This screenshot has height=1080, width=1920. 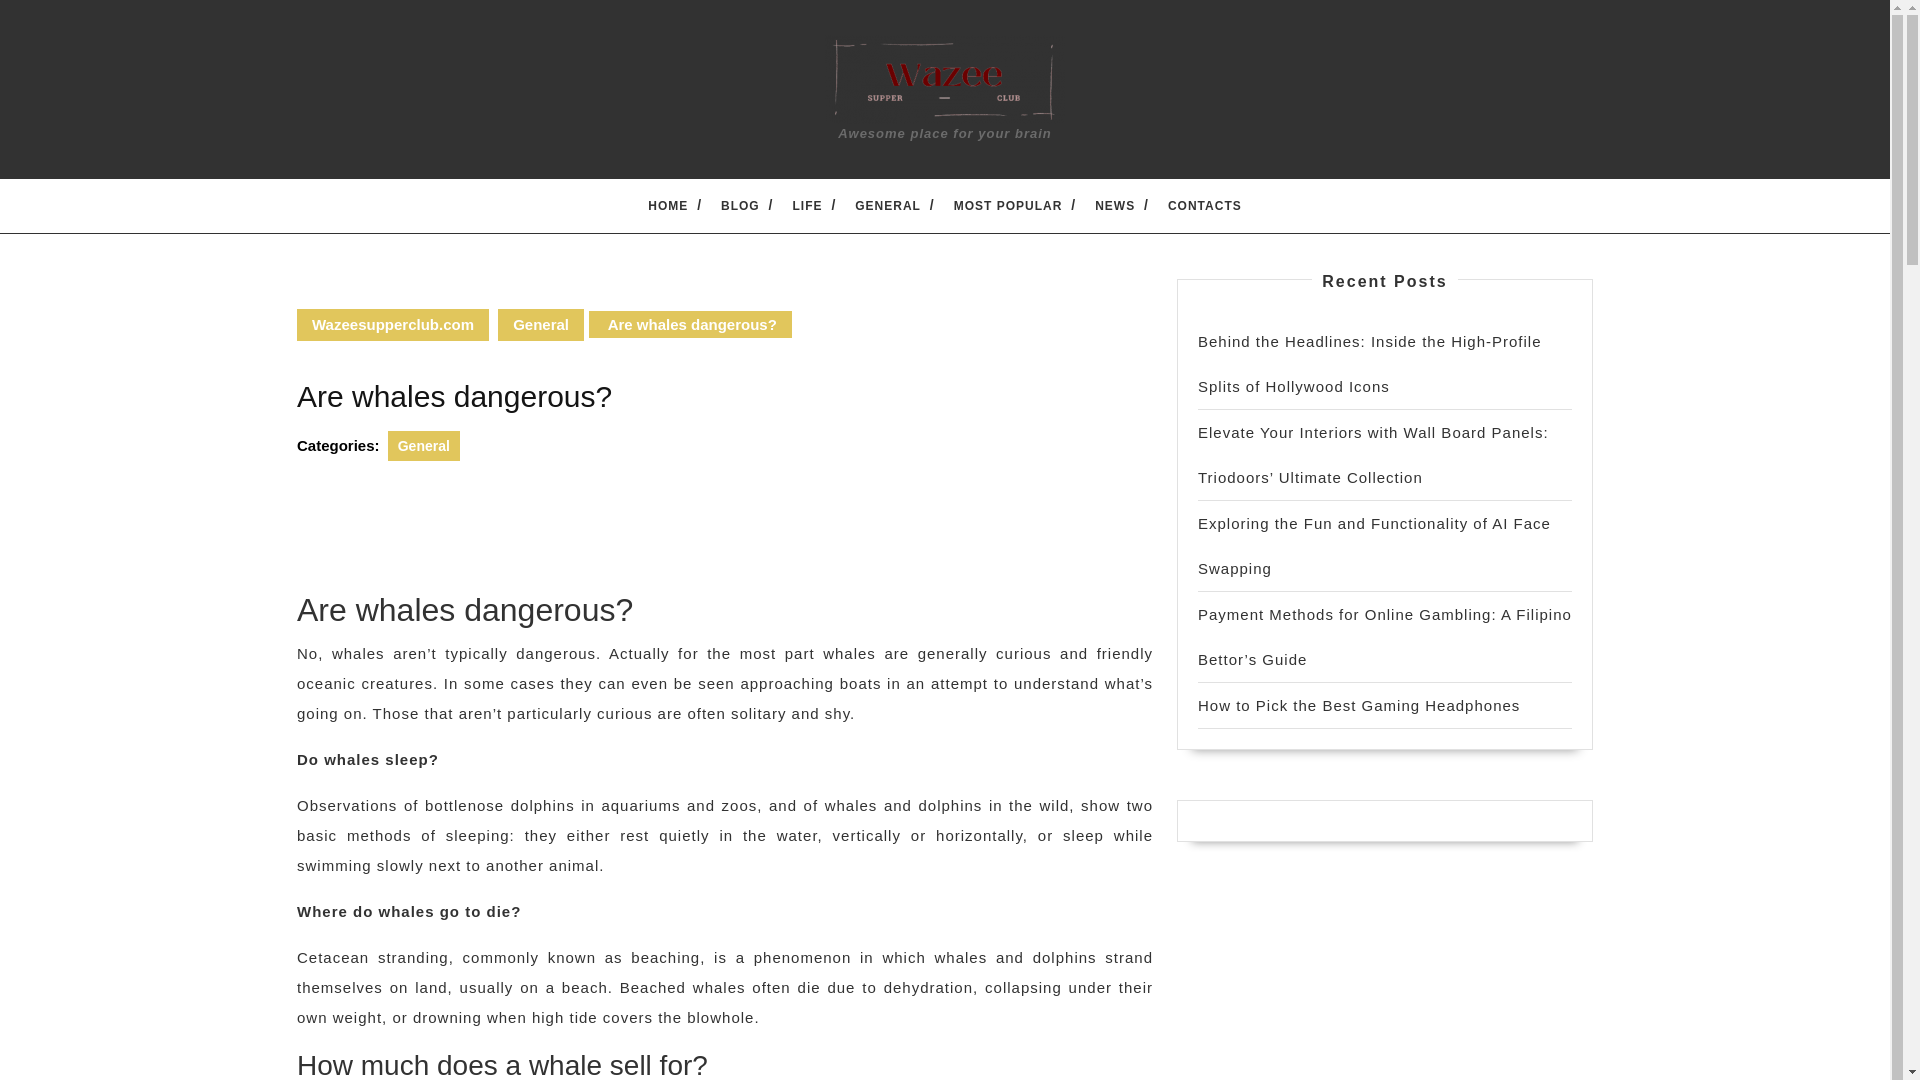 I want to click on How to Pick the Best Gaming Headphones, so click(x=1359, y=704).